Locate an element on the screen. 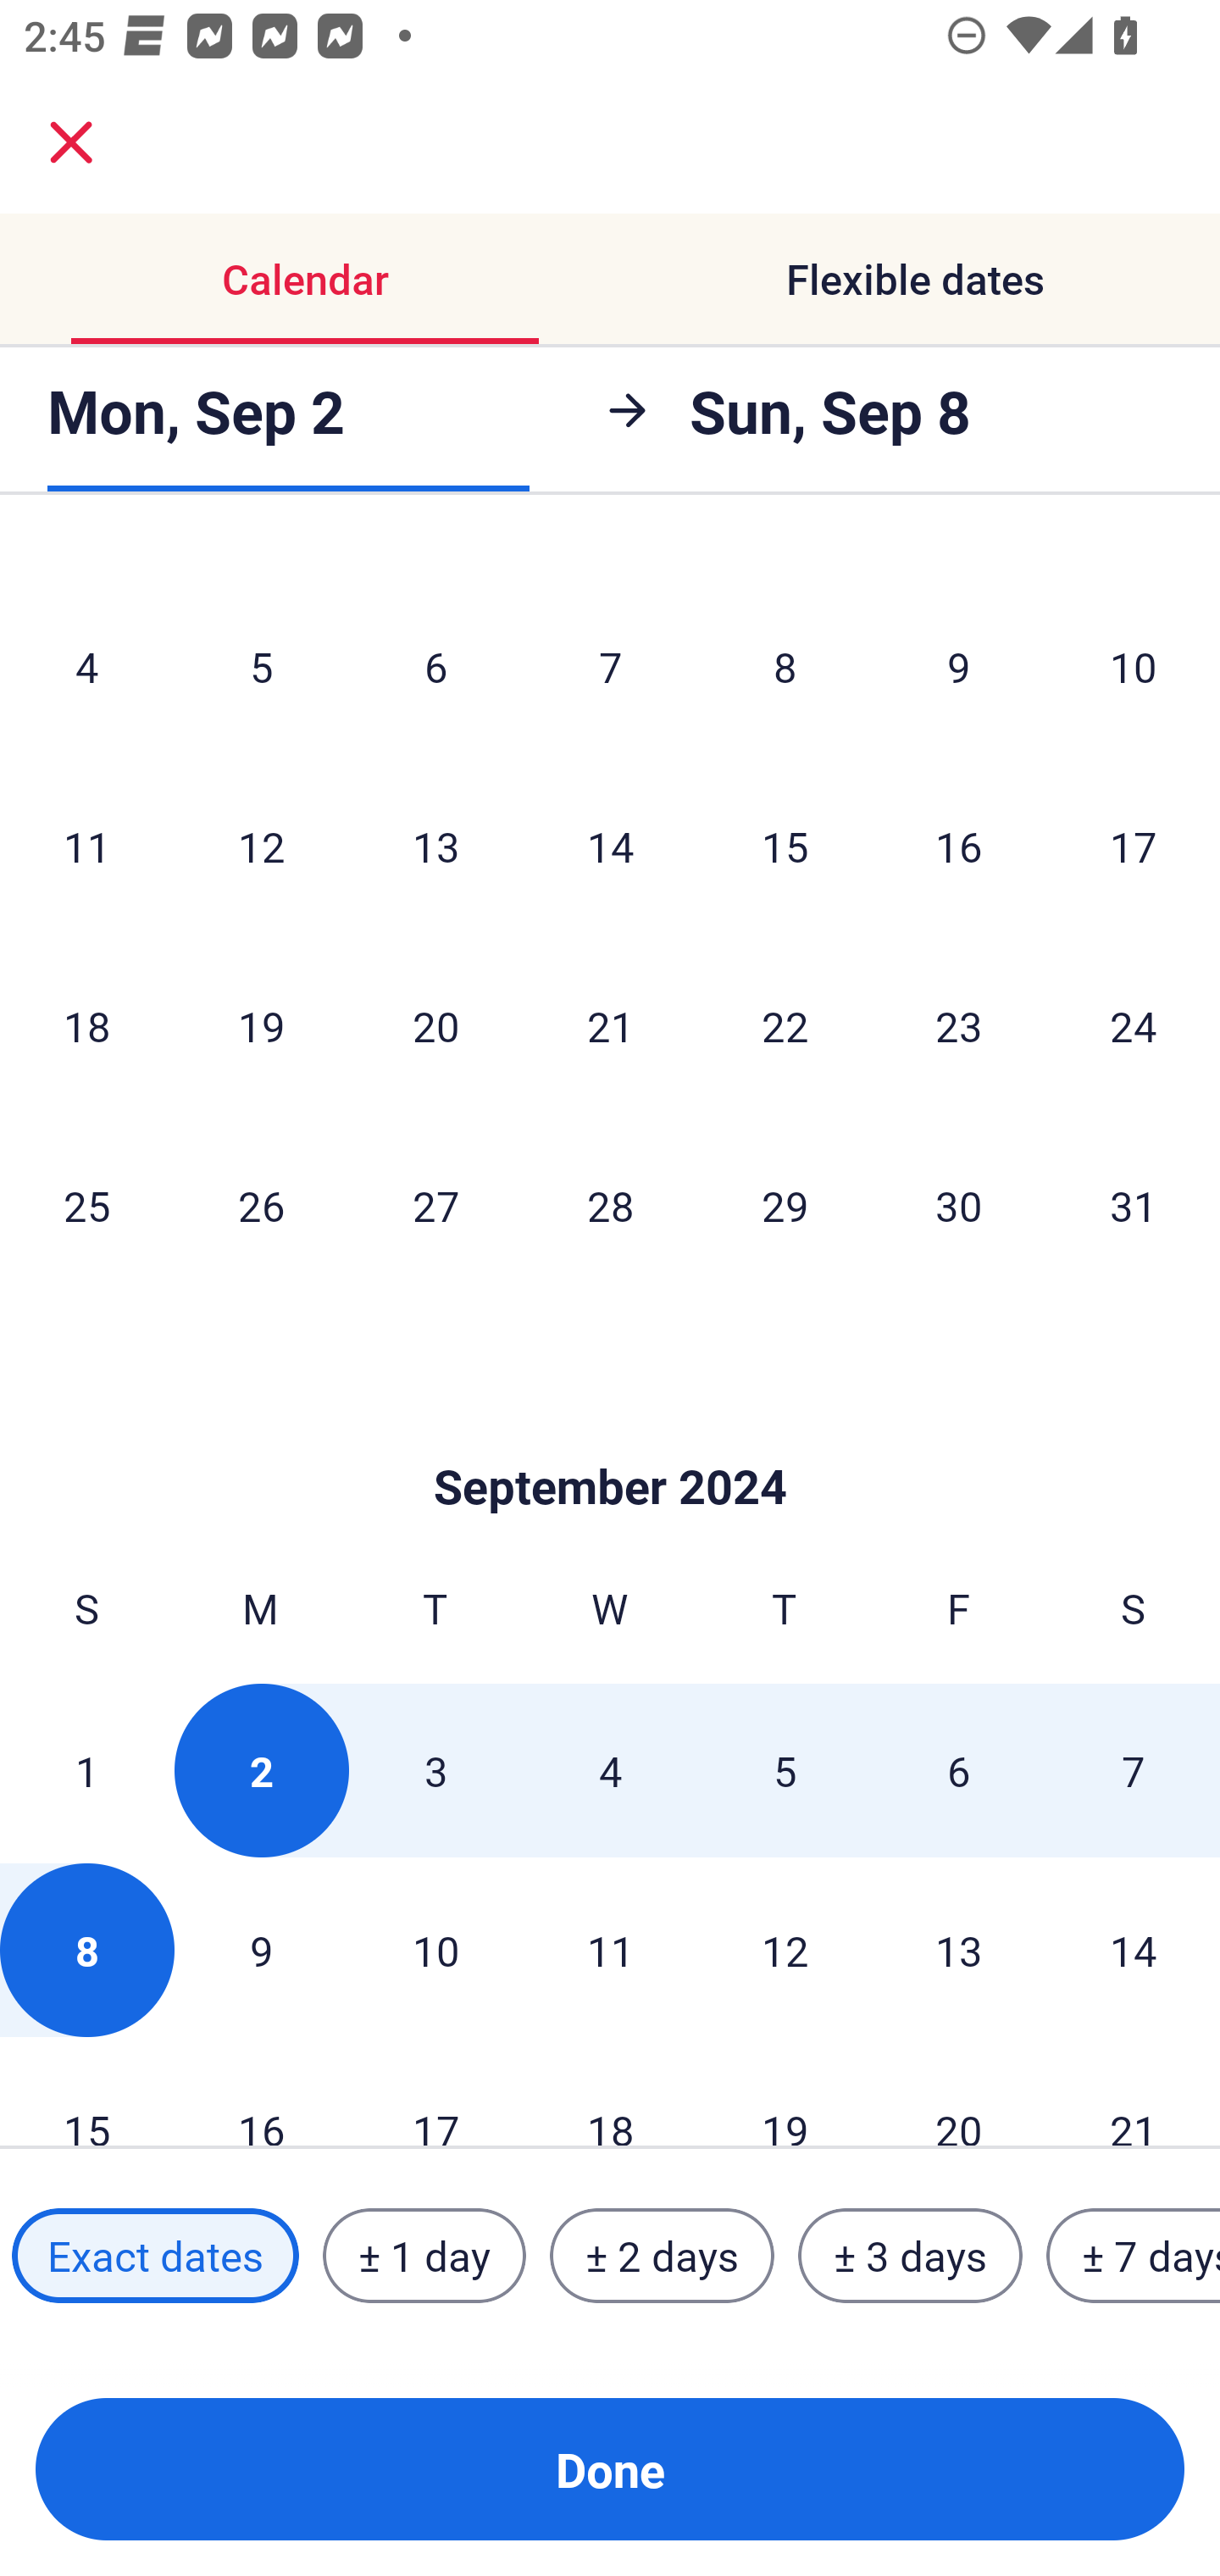  31 Saturday, August 31, 2024 is located at coordinates (1134, 1205).